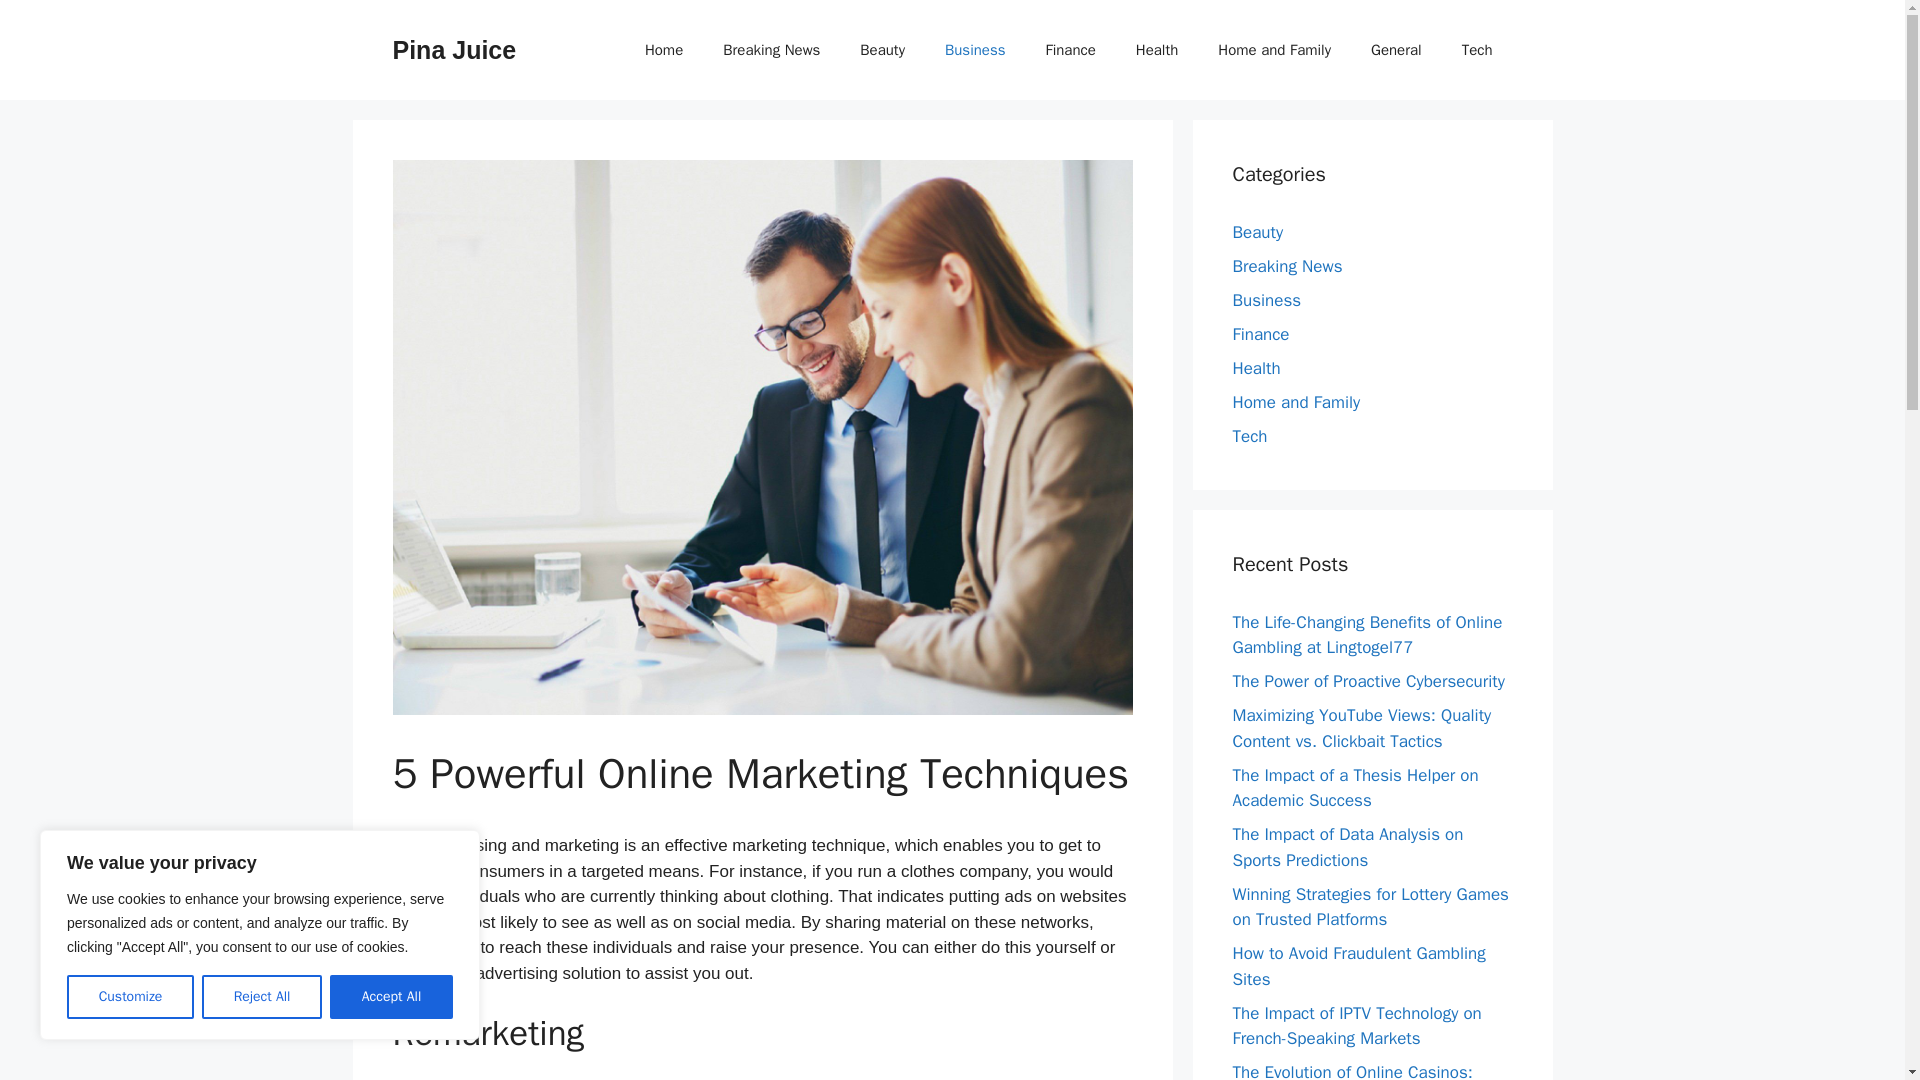 The image size is (1920, 1080). I want to click on General, so click(1396, 50).